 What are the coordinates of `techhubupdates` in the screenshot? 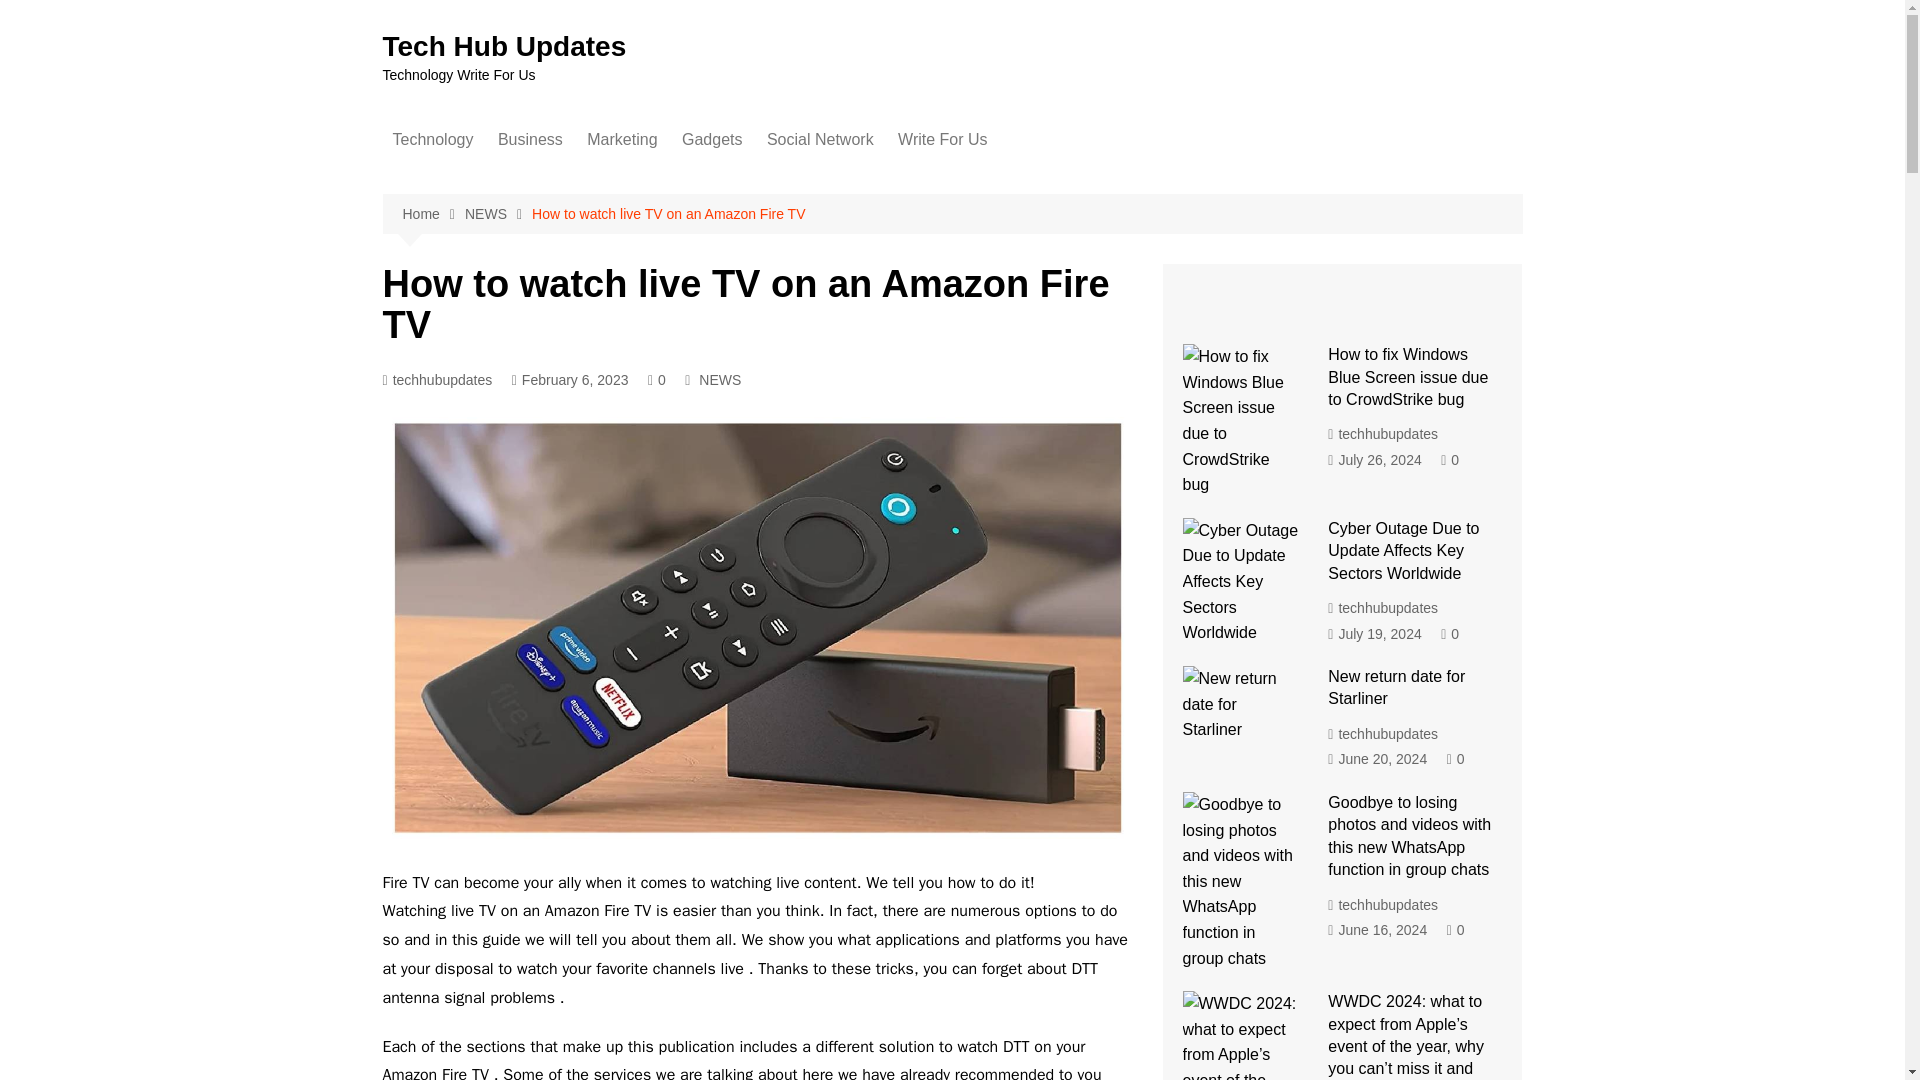 It's located at (436, 380).